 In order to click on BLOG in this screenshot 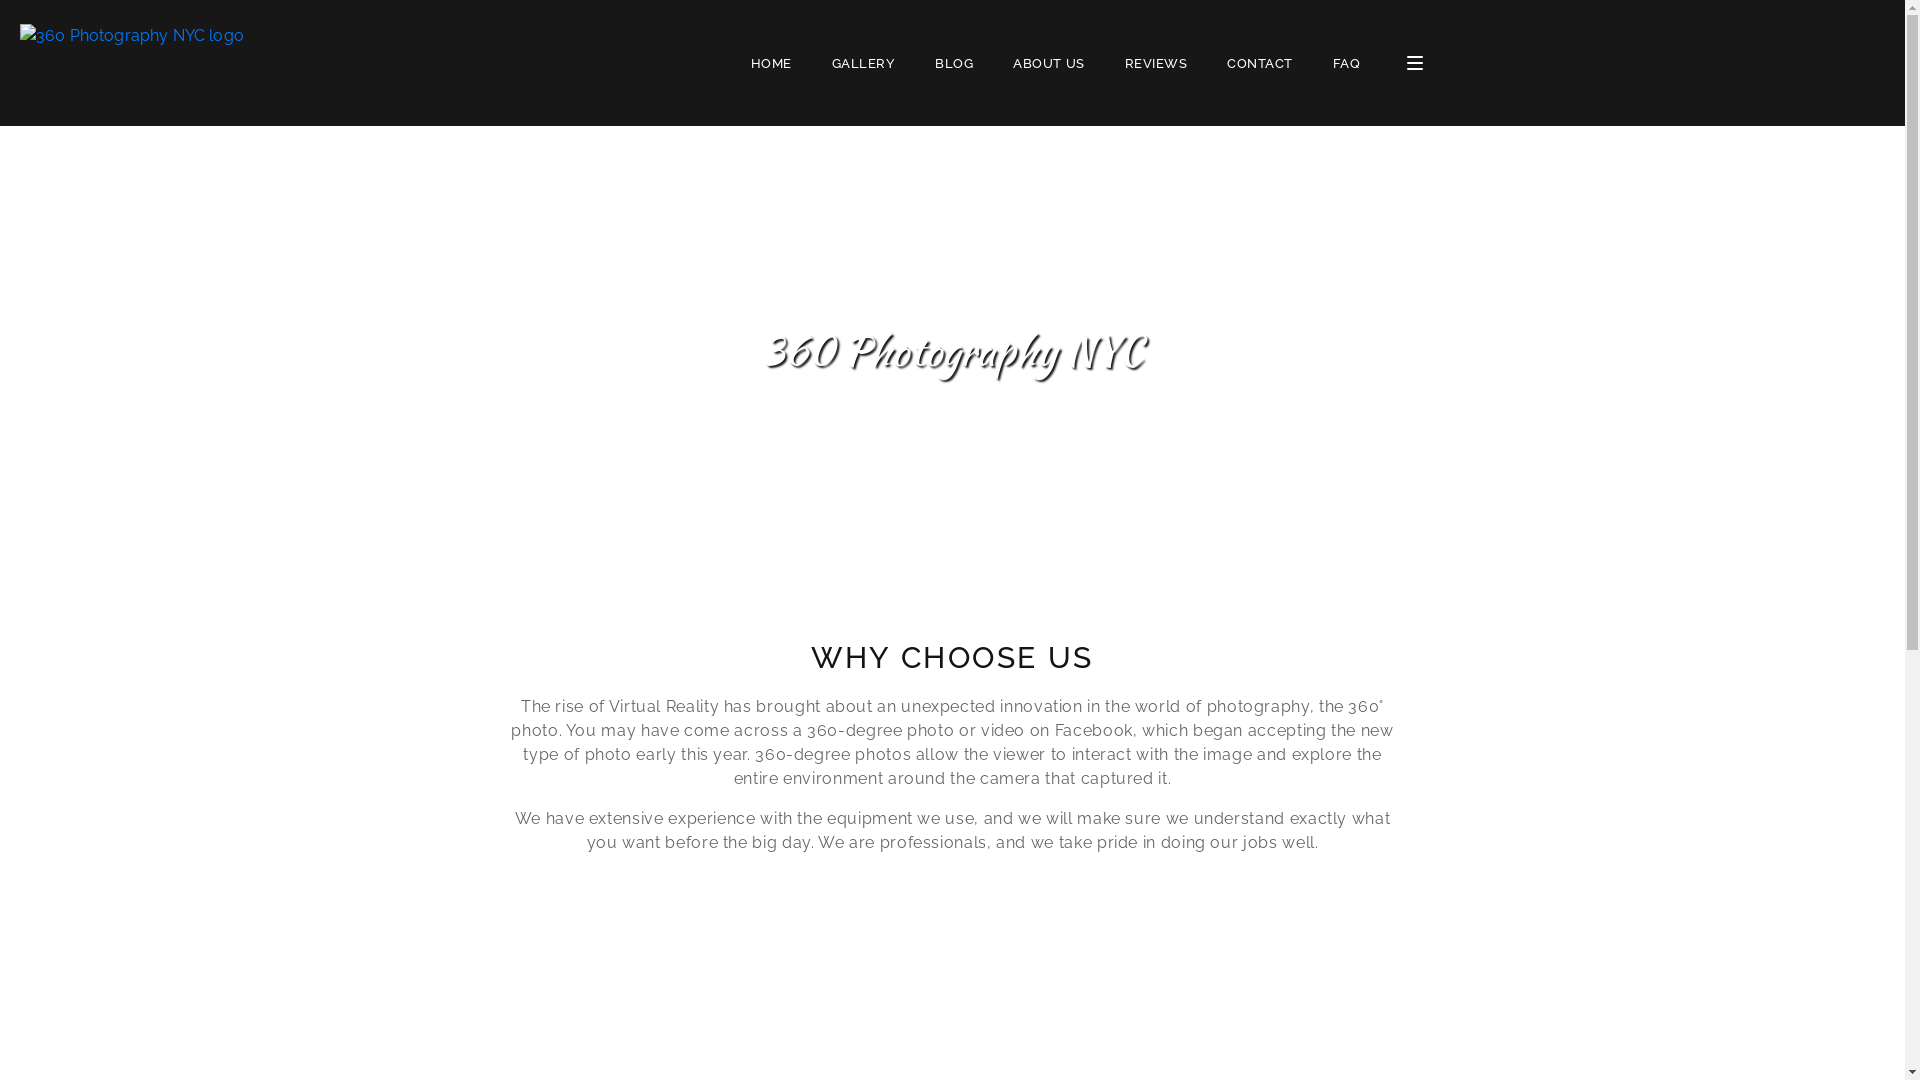, I will do `click(954, 64)`.